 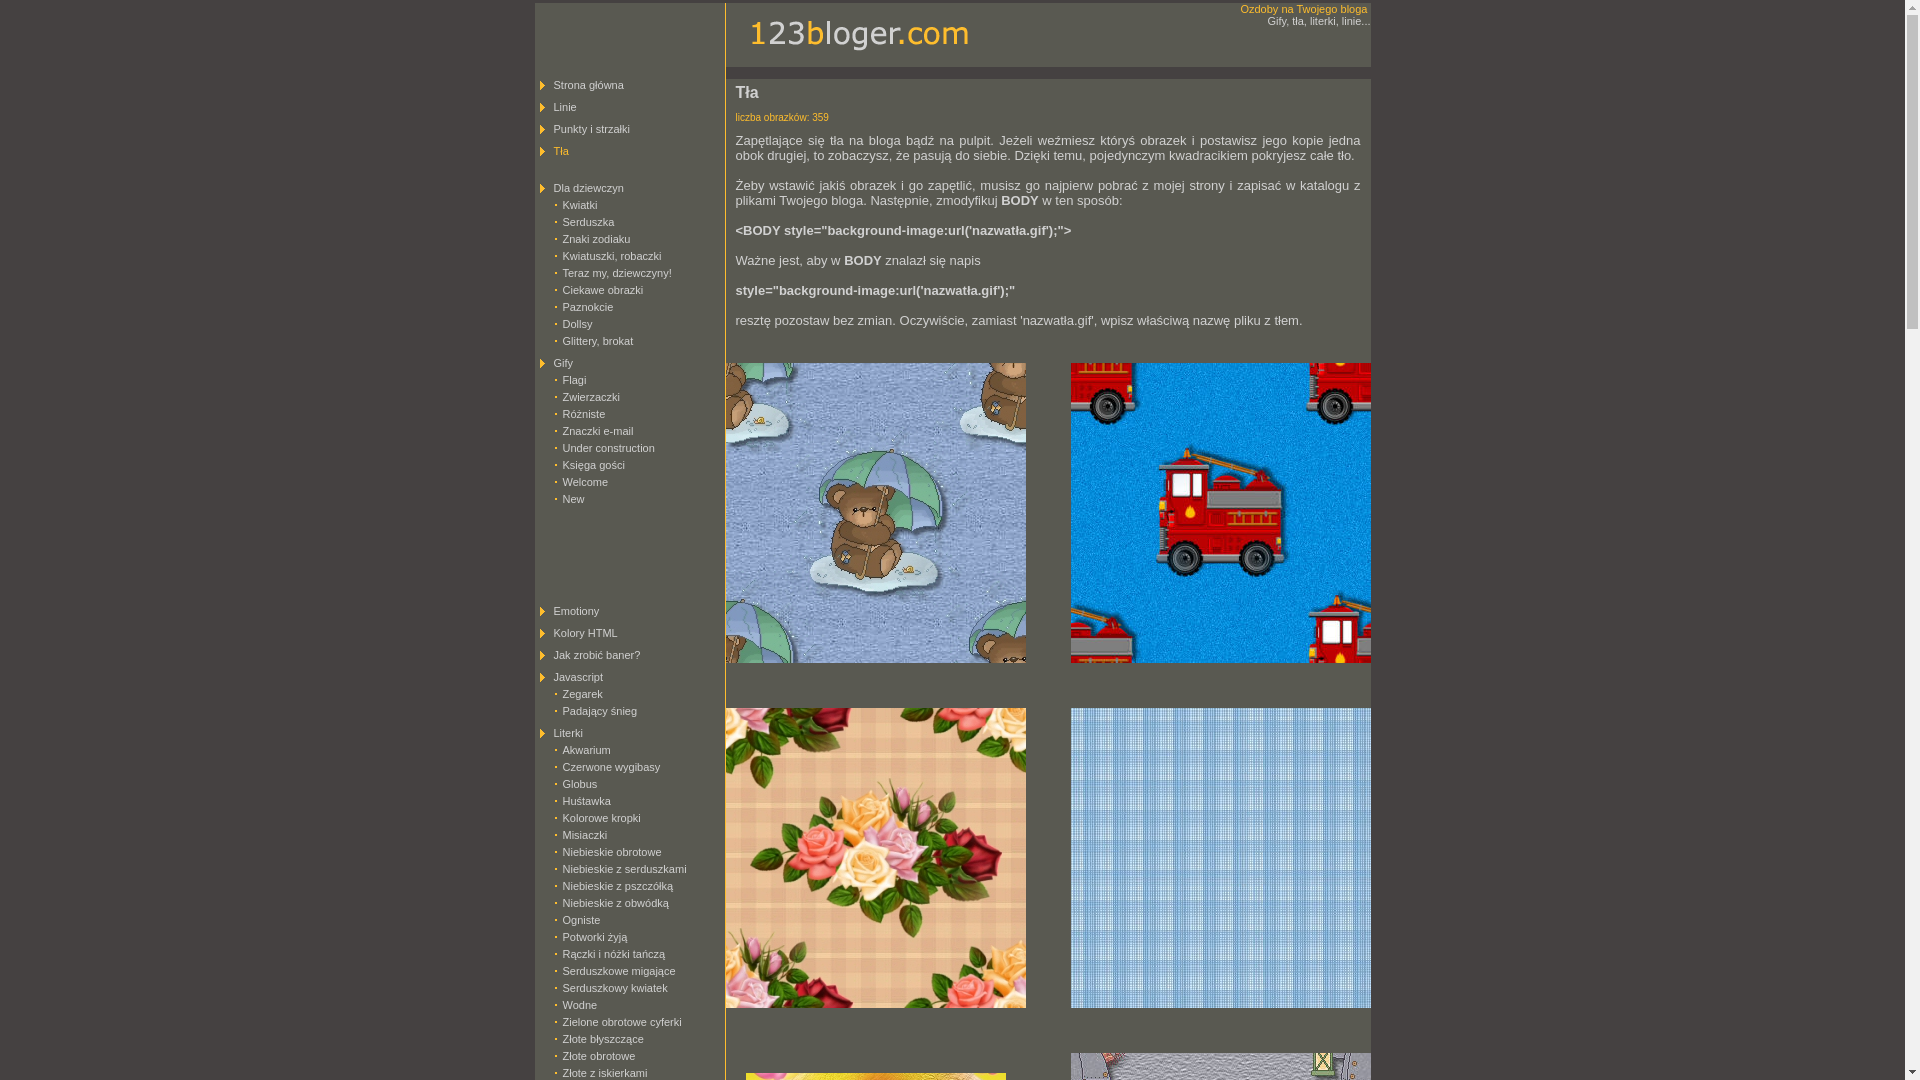 What do you see at coordinates (588, 307) in the screenshot?
I see `Paznokcie` at bounding box center [588, 307].